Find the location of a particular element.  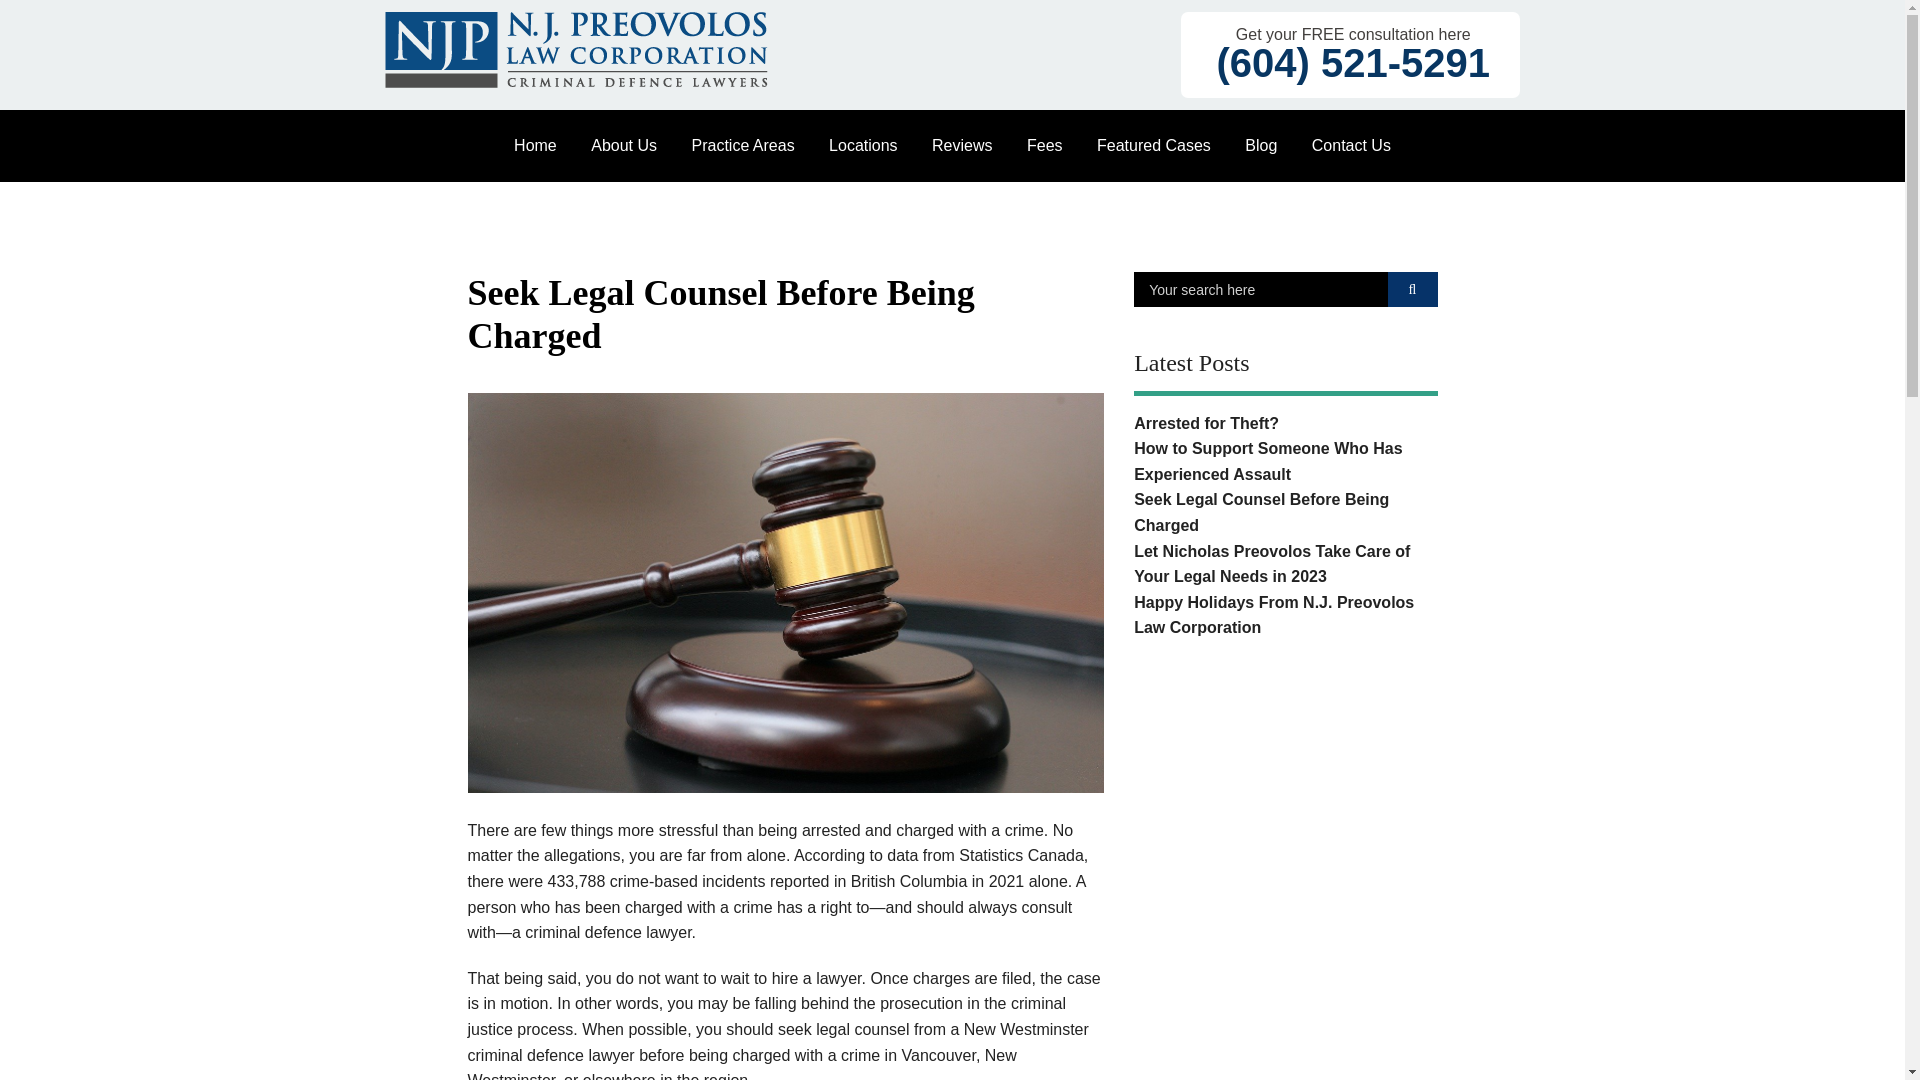

Drug Offences is located at coordinates (742, 370).